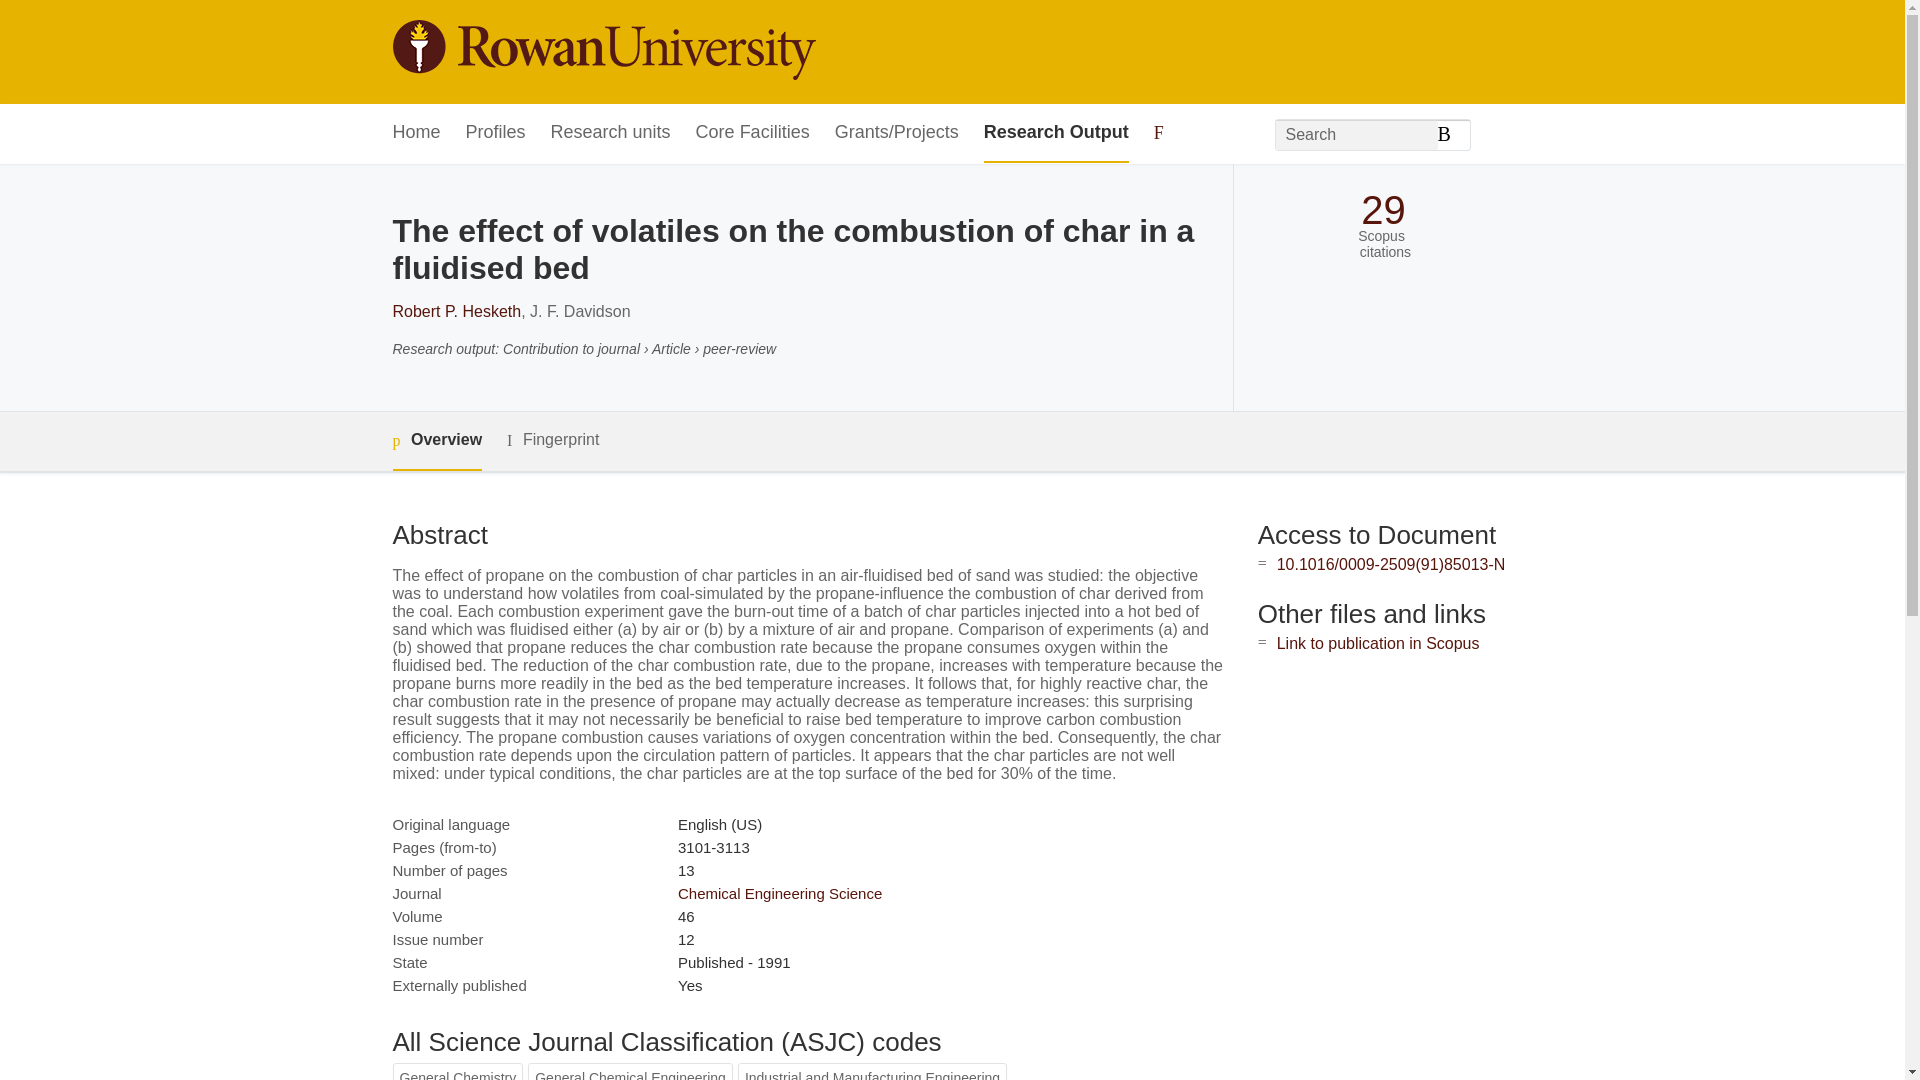 The image size is (1920, 1080). Describe the element at coordinates (752, 133) in the screenshot. I see `Core Facilities` at that location.